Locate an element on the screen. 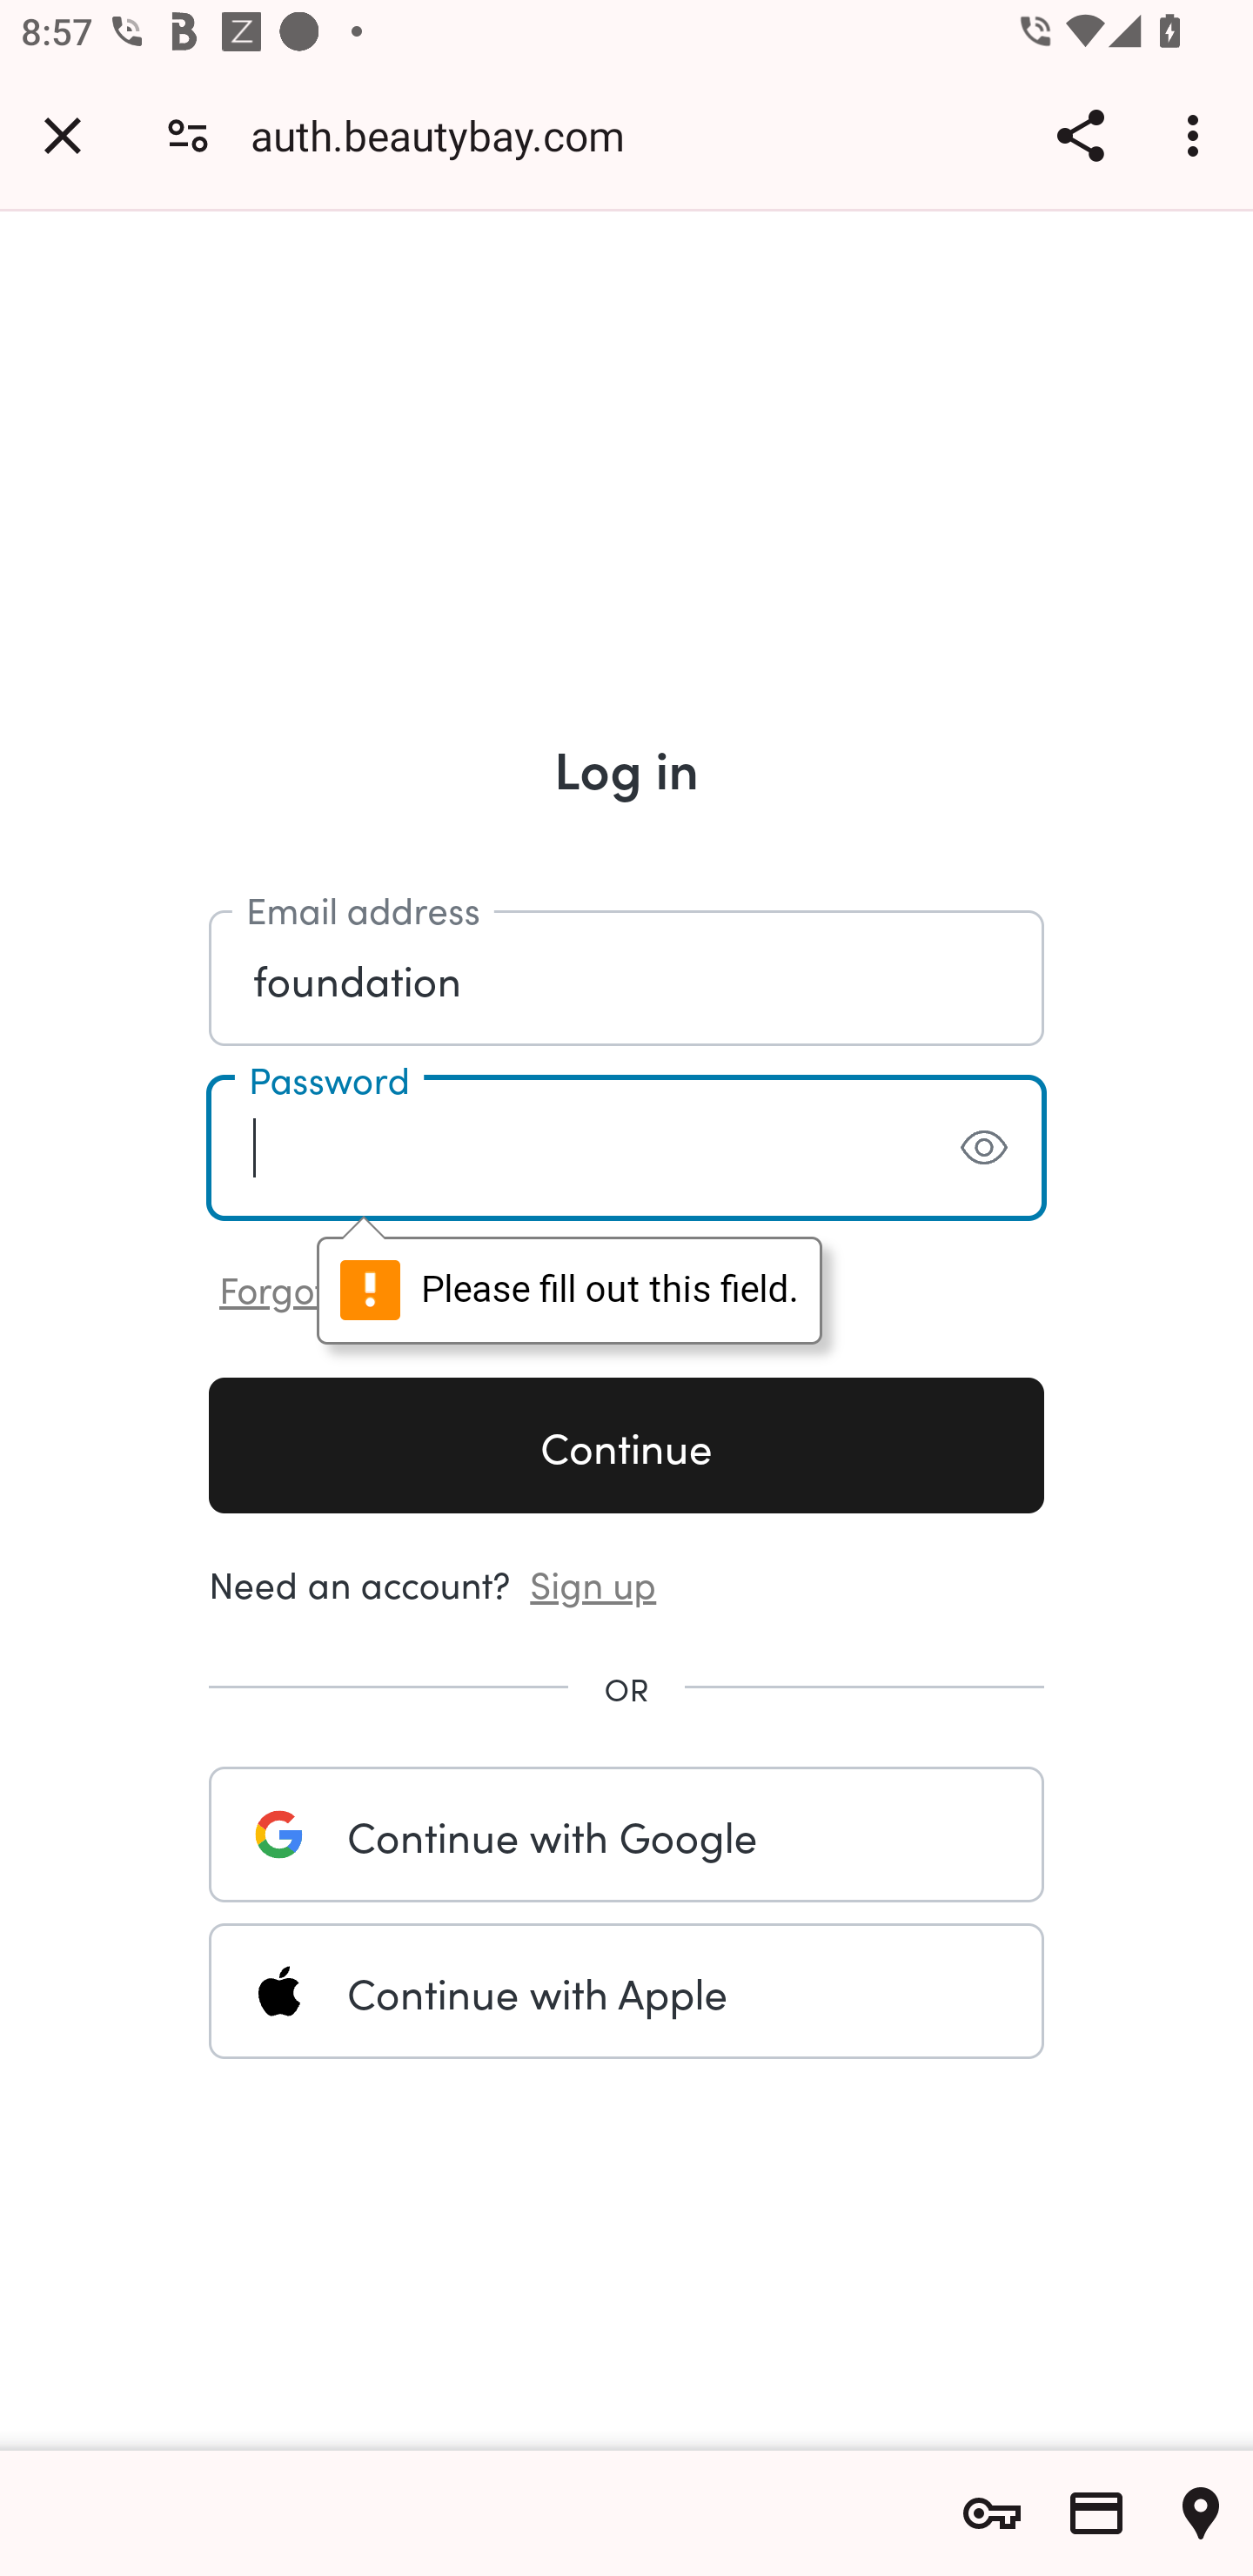  Sign up is located at coordinates (593, 1581).